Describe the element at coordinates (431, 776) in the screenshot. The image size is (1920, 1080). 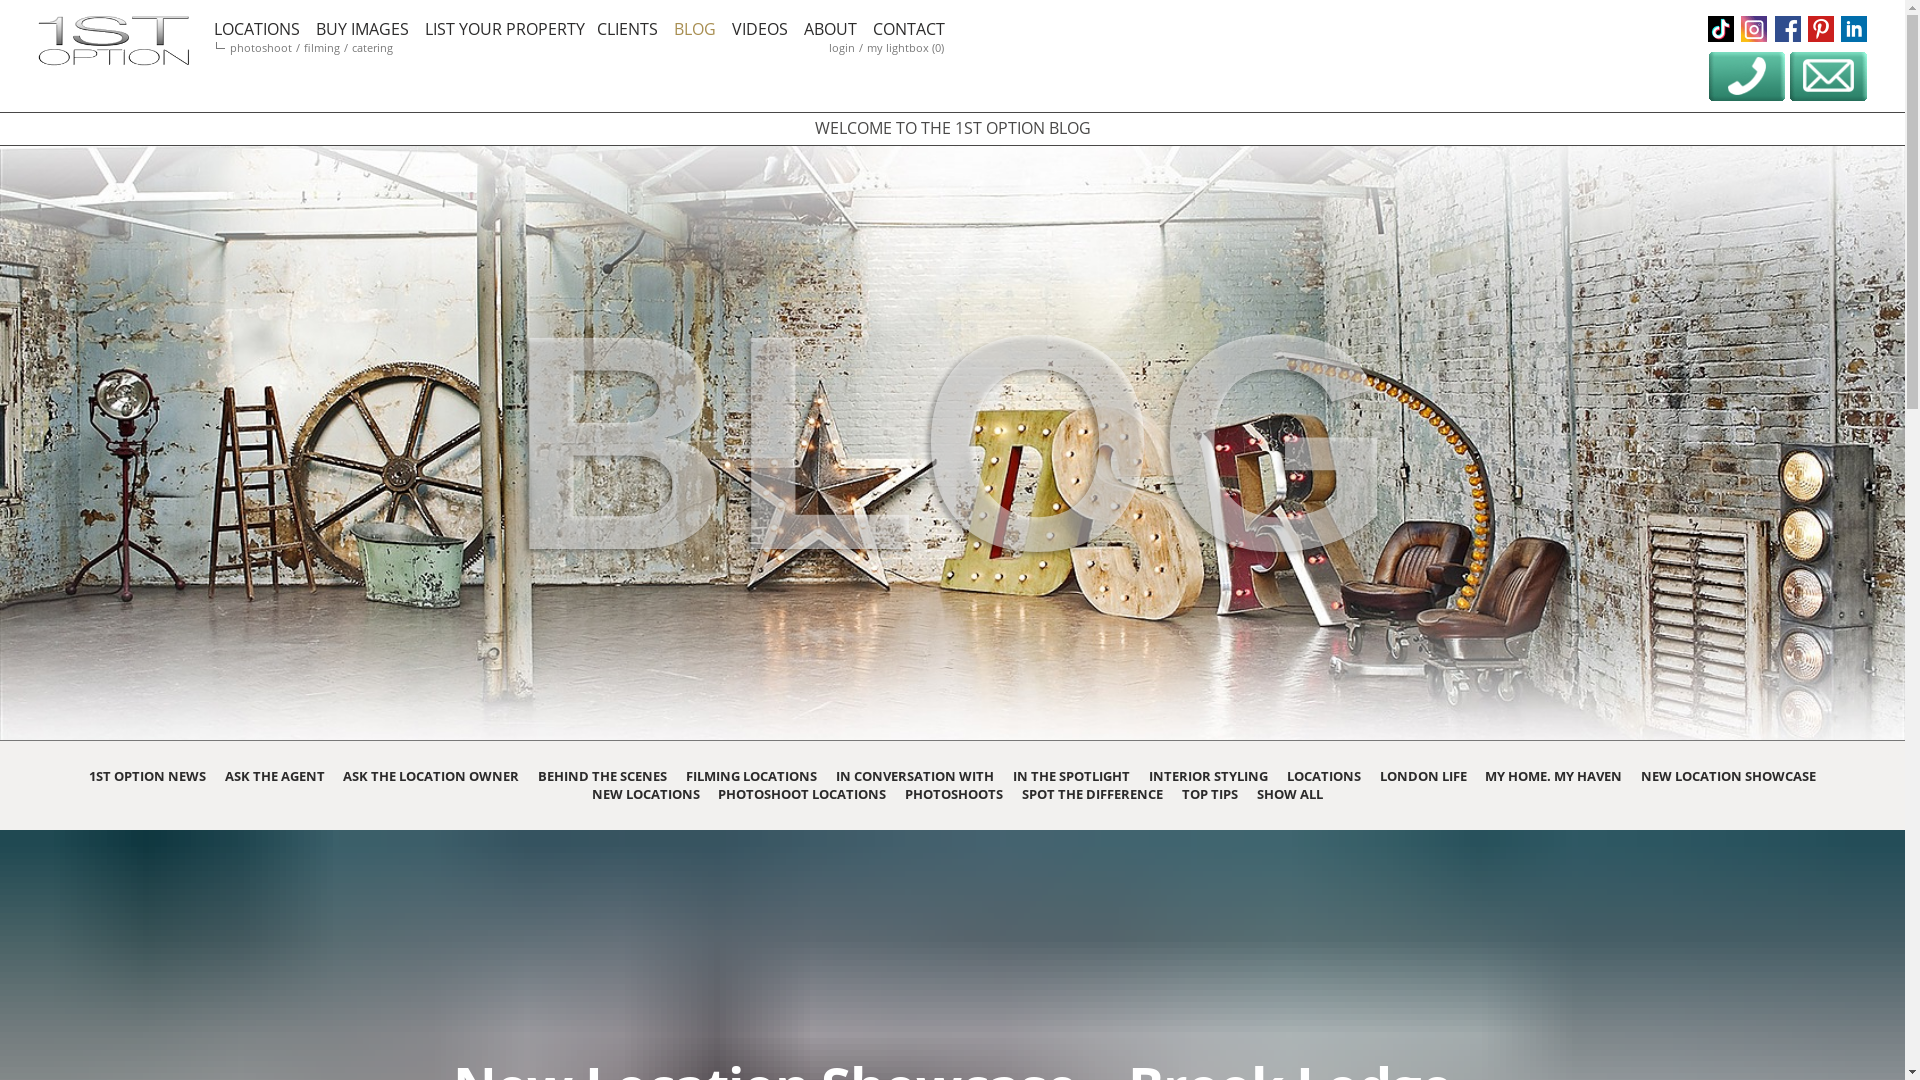
I see `ASK THE LOCATION OWNER` at that location.